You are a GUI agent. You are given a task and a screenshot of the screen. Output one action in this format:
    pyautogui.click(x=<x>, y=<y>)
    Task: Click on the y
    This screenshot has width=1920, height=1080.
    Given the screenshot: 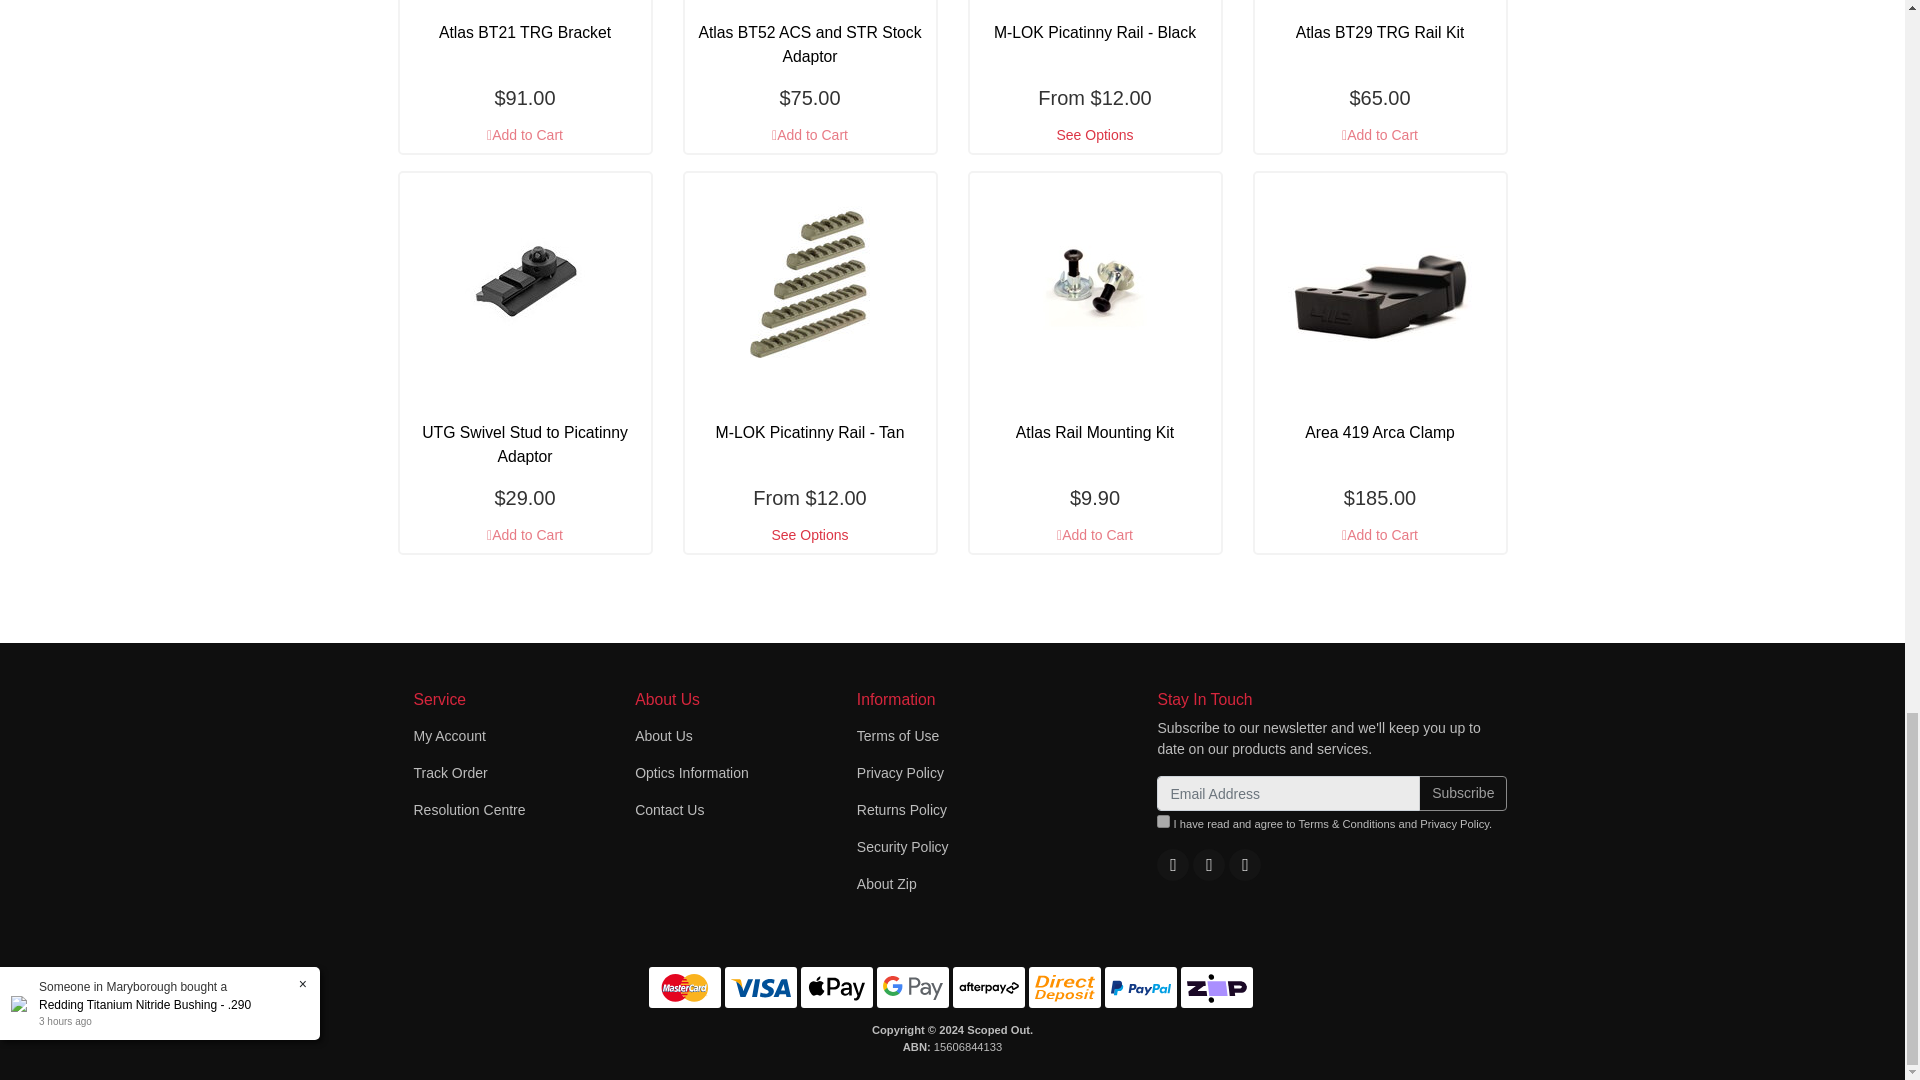 What is the action you would take?
    pyautogui.click(x=1163, y=822)
    